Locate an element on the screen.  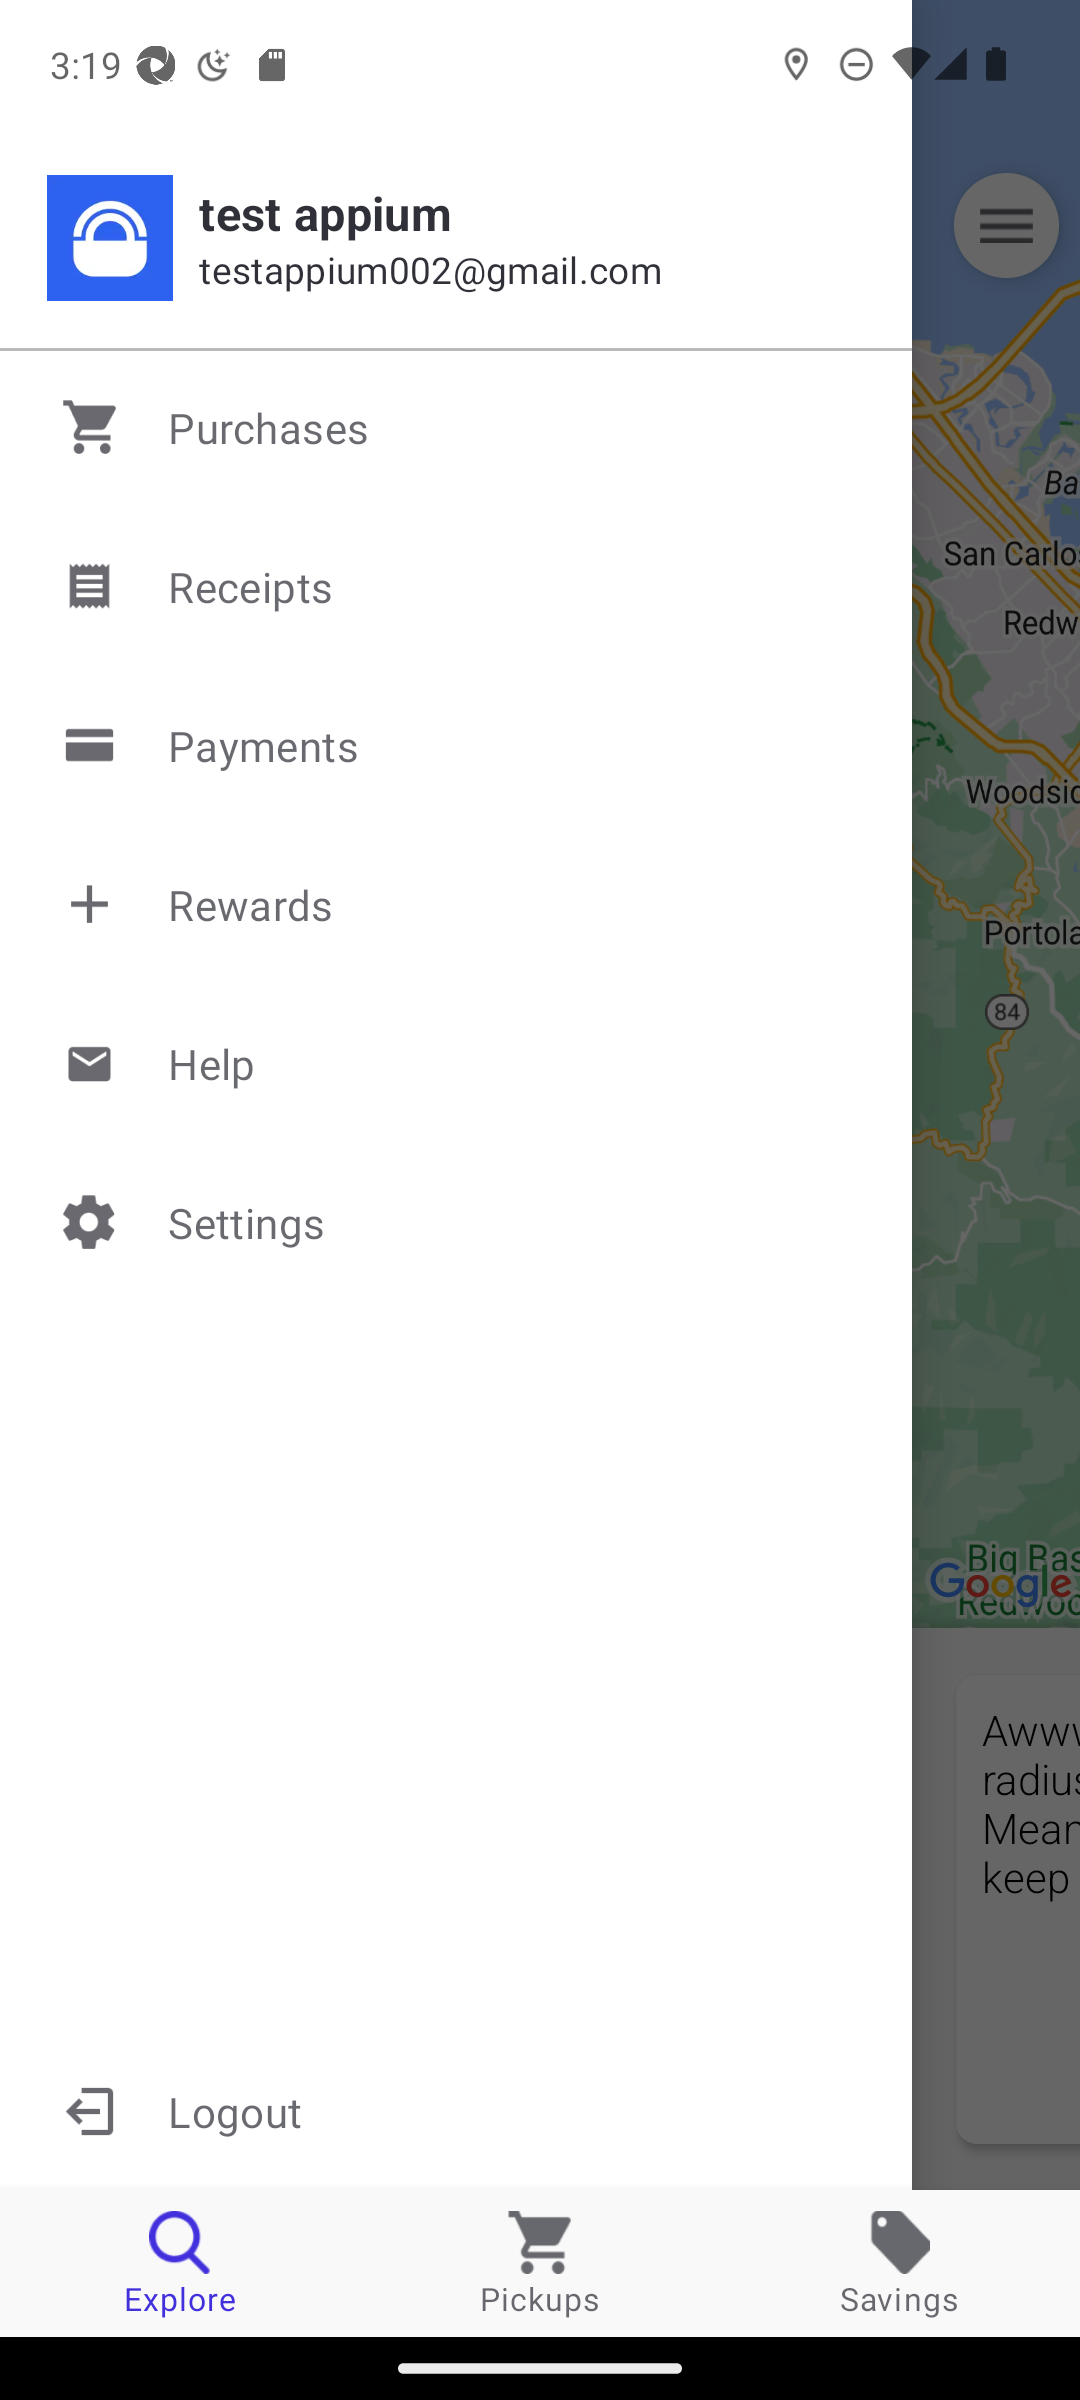
Pickups is located at coordinates (540, 2262).